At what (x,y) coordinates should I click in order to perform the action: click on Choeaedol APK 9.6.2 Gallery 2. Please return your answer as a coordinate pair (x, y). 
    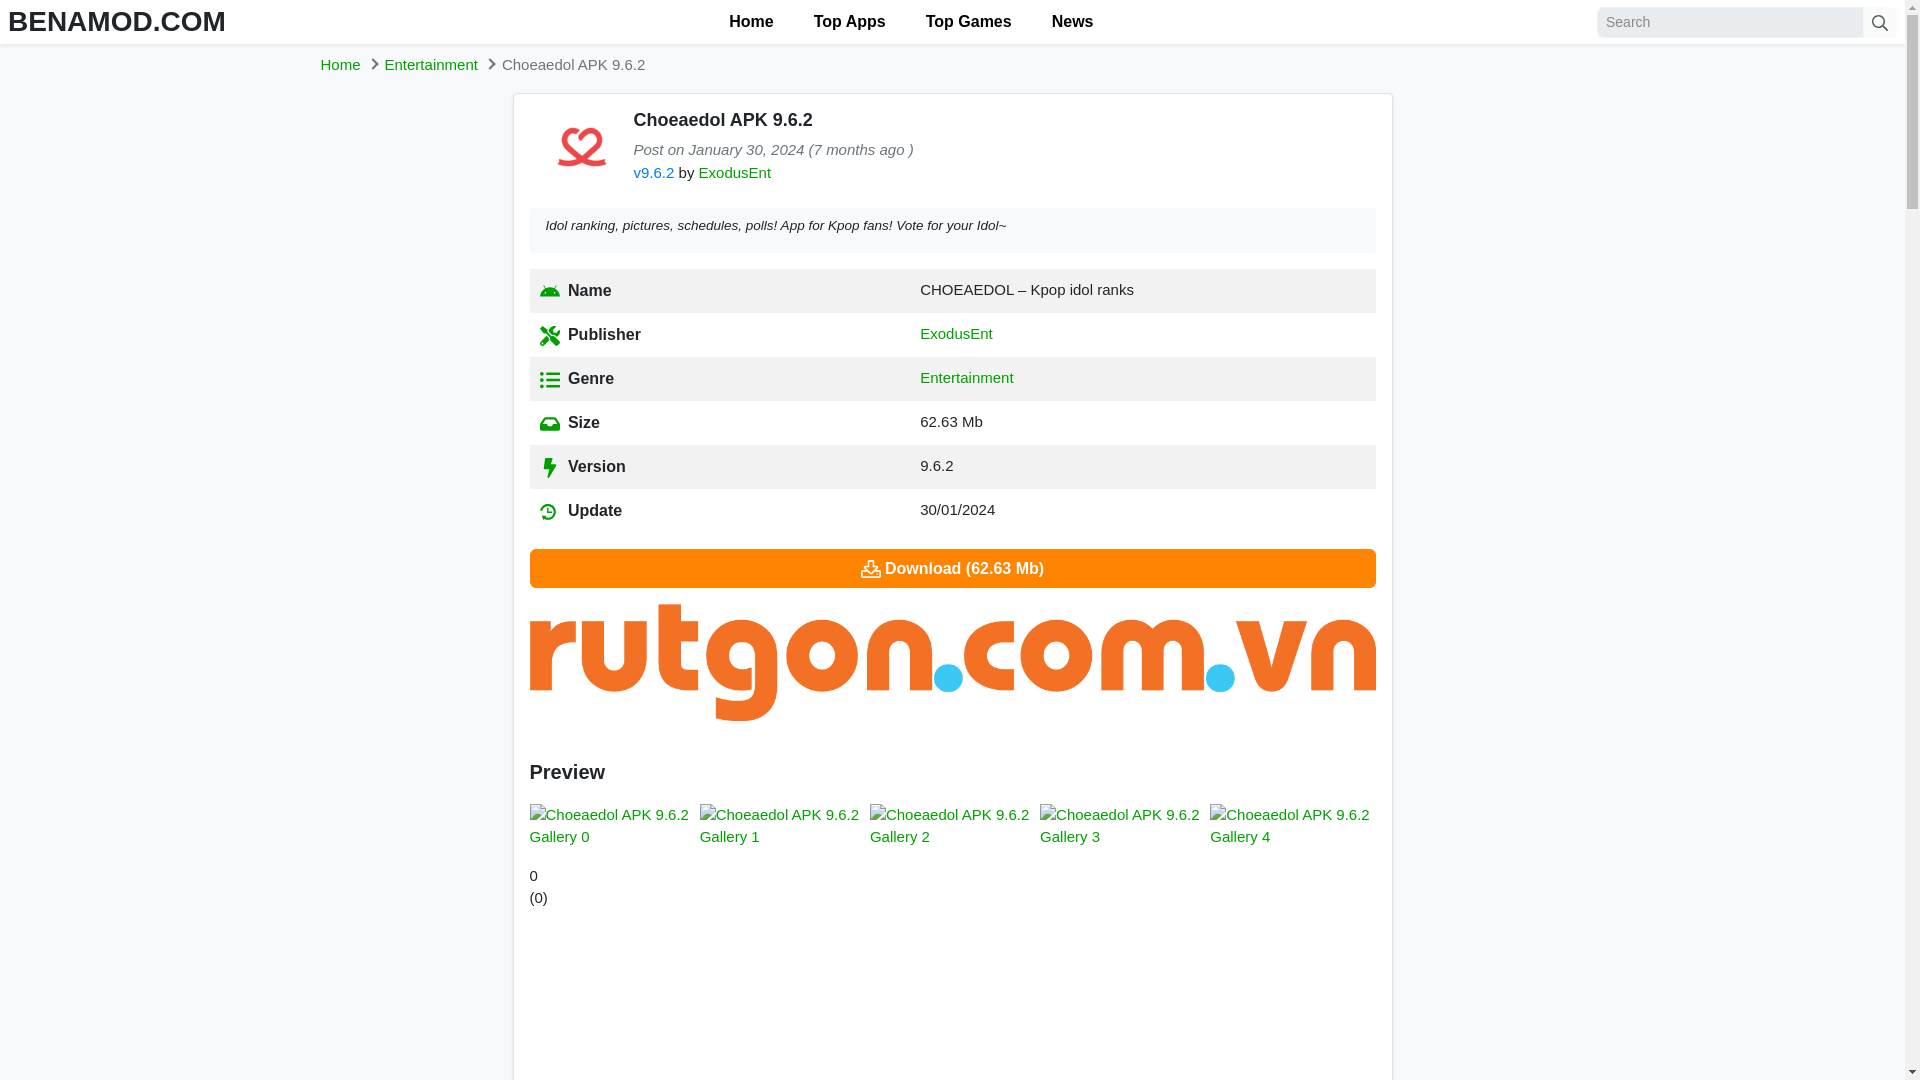
    Looking at the image, I should click on (952, 826).